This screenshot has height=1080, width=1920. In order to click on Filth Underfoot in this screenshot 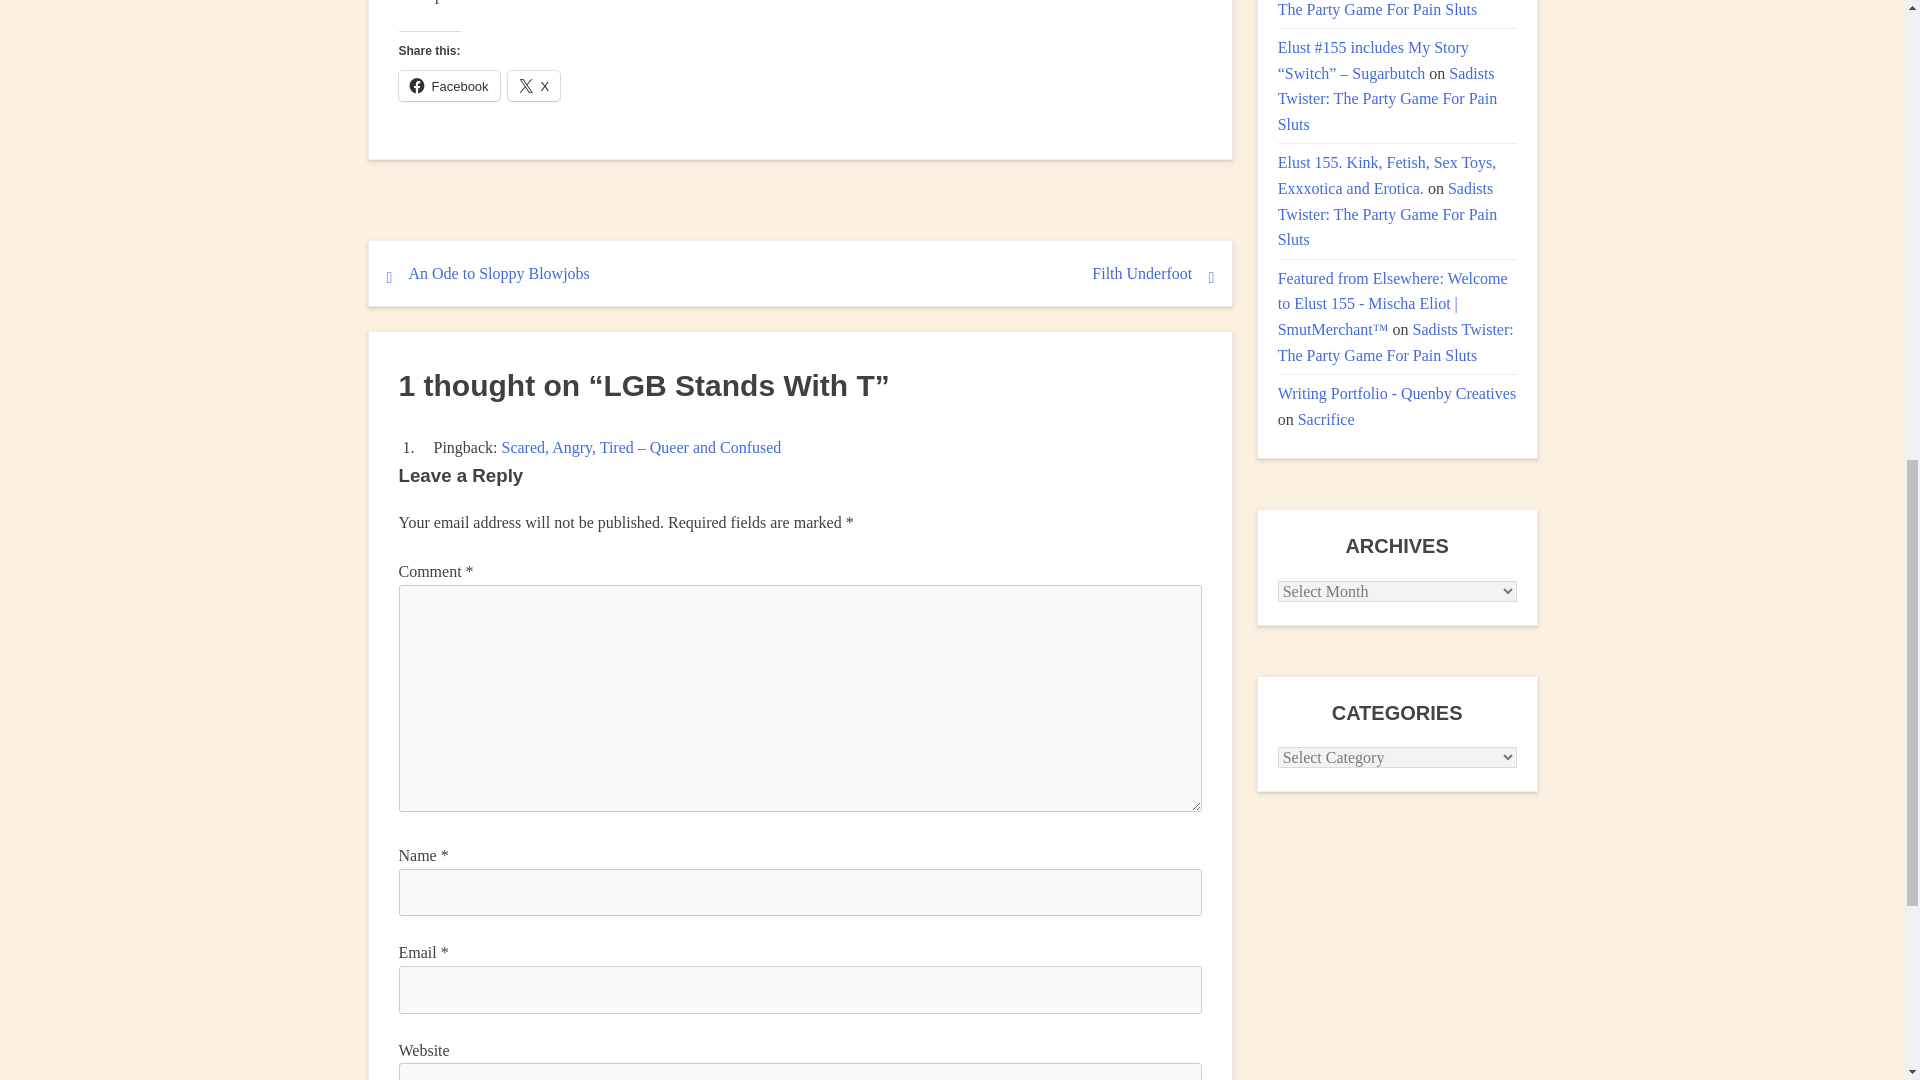, I will do `click(1142, 272)`.